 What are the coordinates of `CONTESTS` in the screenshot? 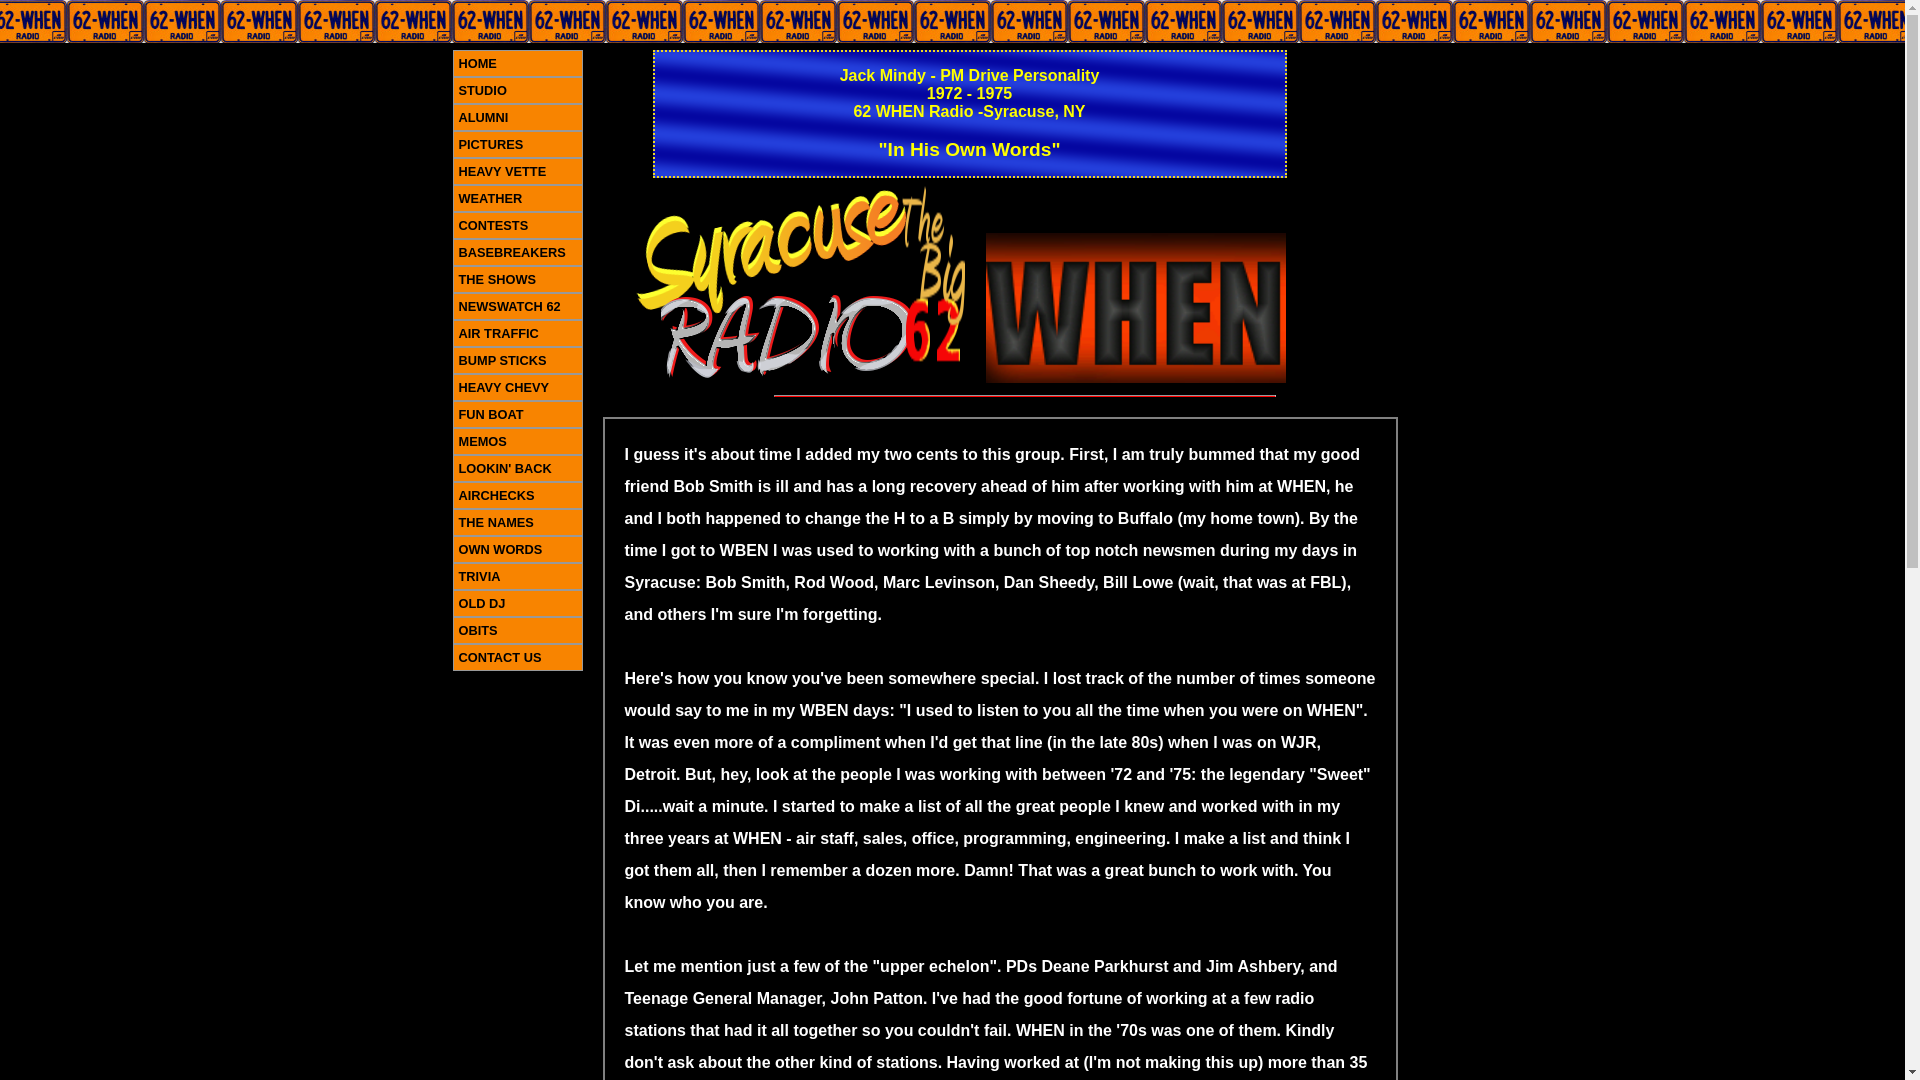 It's located at (516, 224).